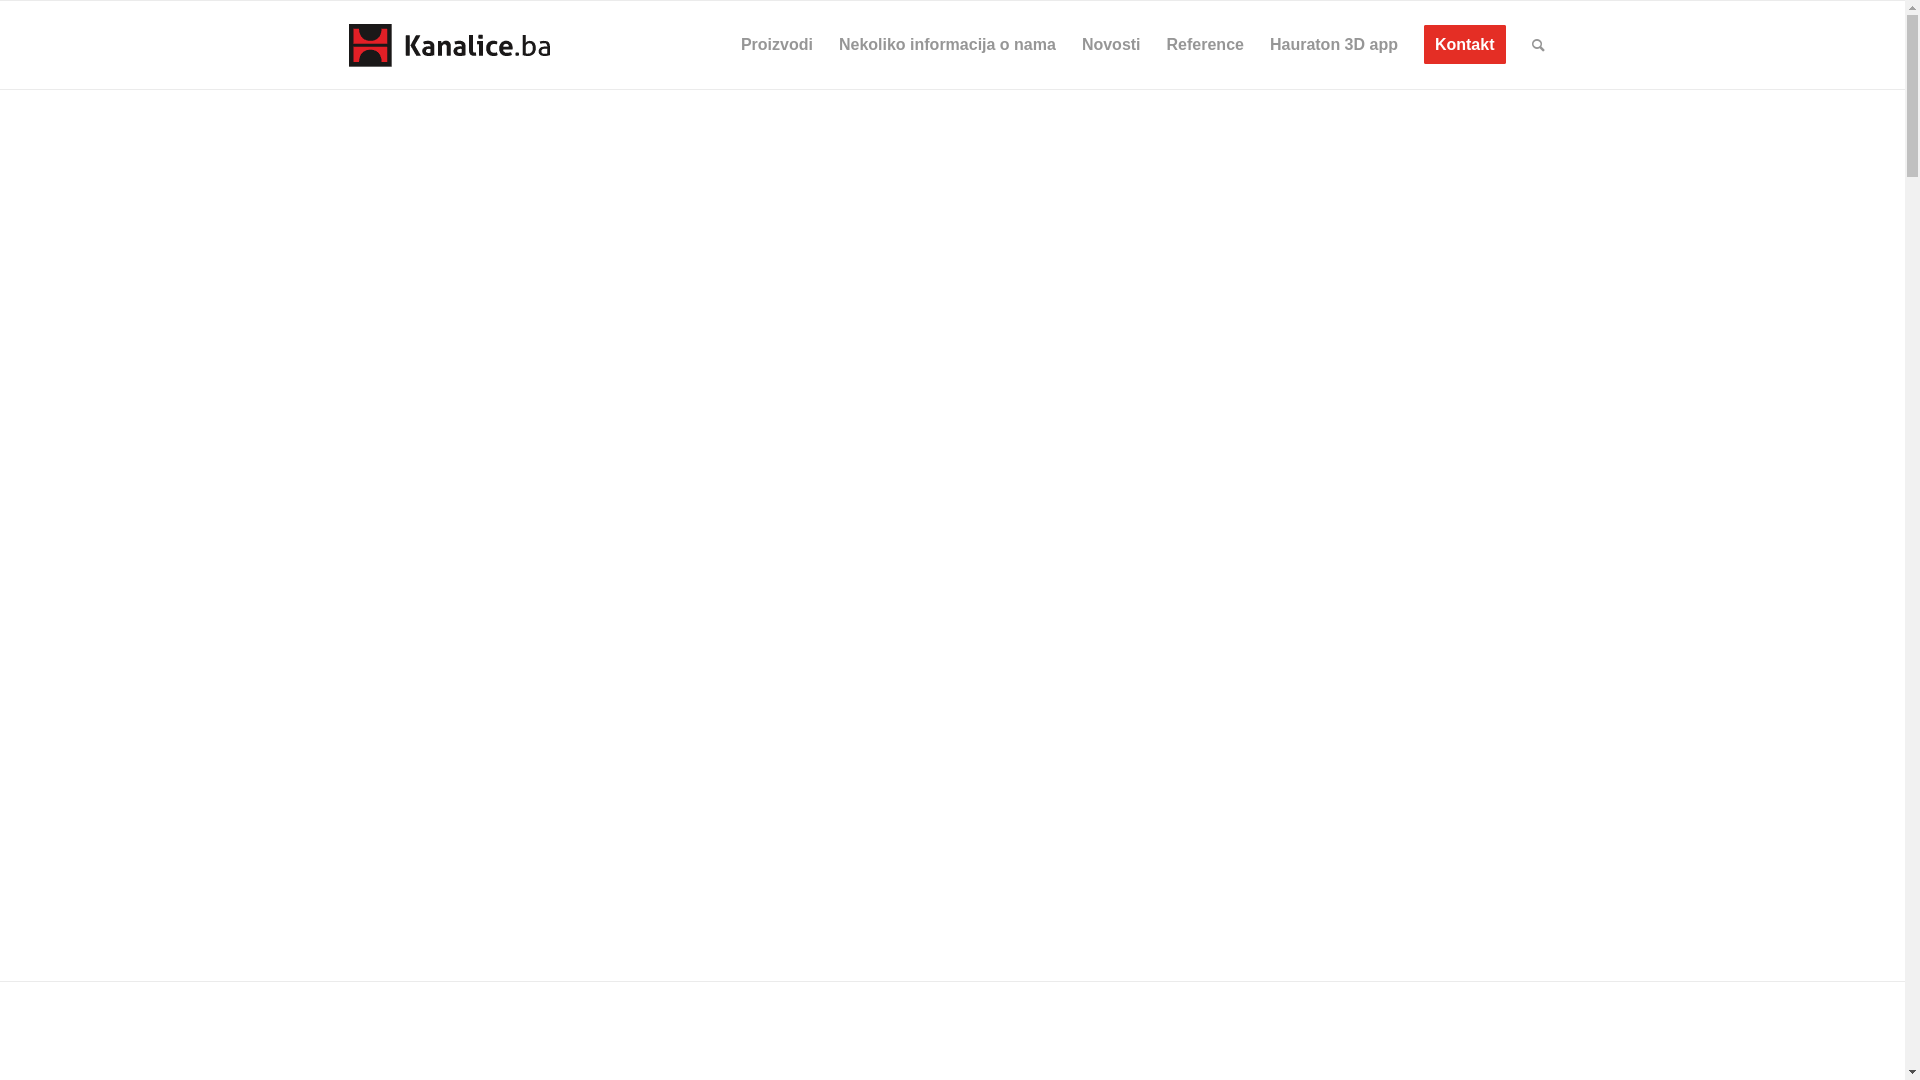 The width and height of the screenshot is (1920, 1080). Describe the element at coordinates (948, 45) in the screenshot. I see `Nekoliko informacija o nama` at that location.